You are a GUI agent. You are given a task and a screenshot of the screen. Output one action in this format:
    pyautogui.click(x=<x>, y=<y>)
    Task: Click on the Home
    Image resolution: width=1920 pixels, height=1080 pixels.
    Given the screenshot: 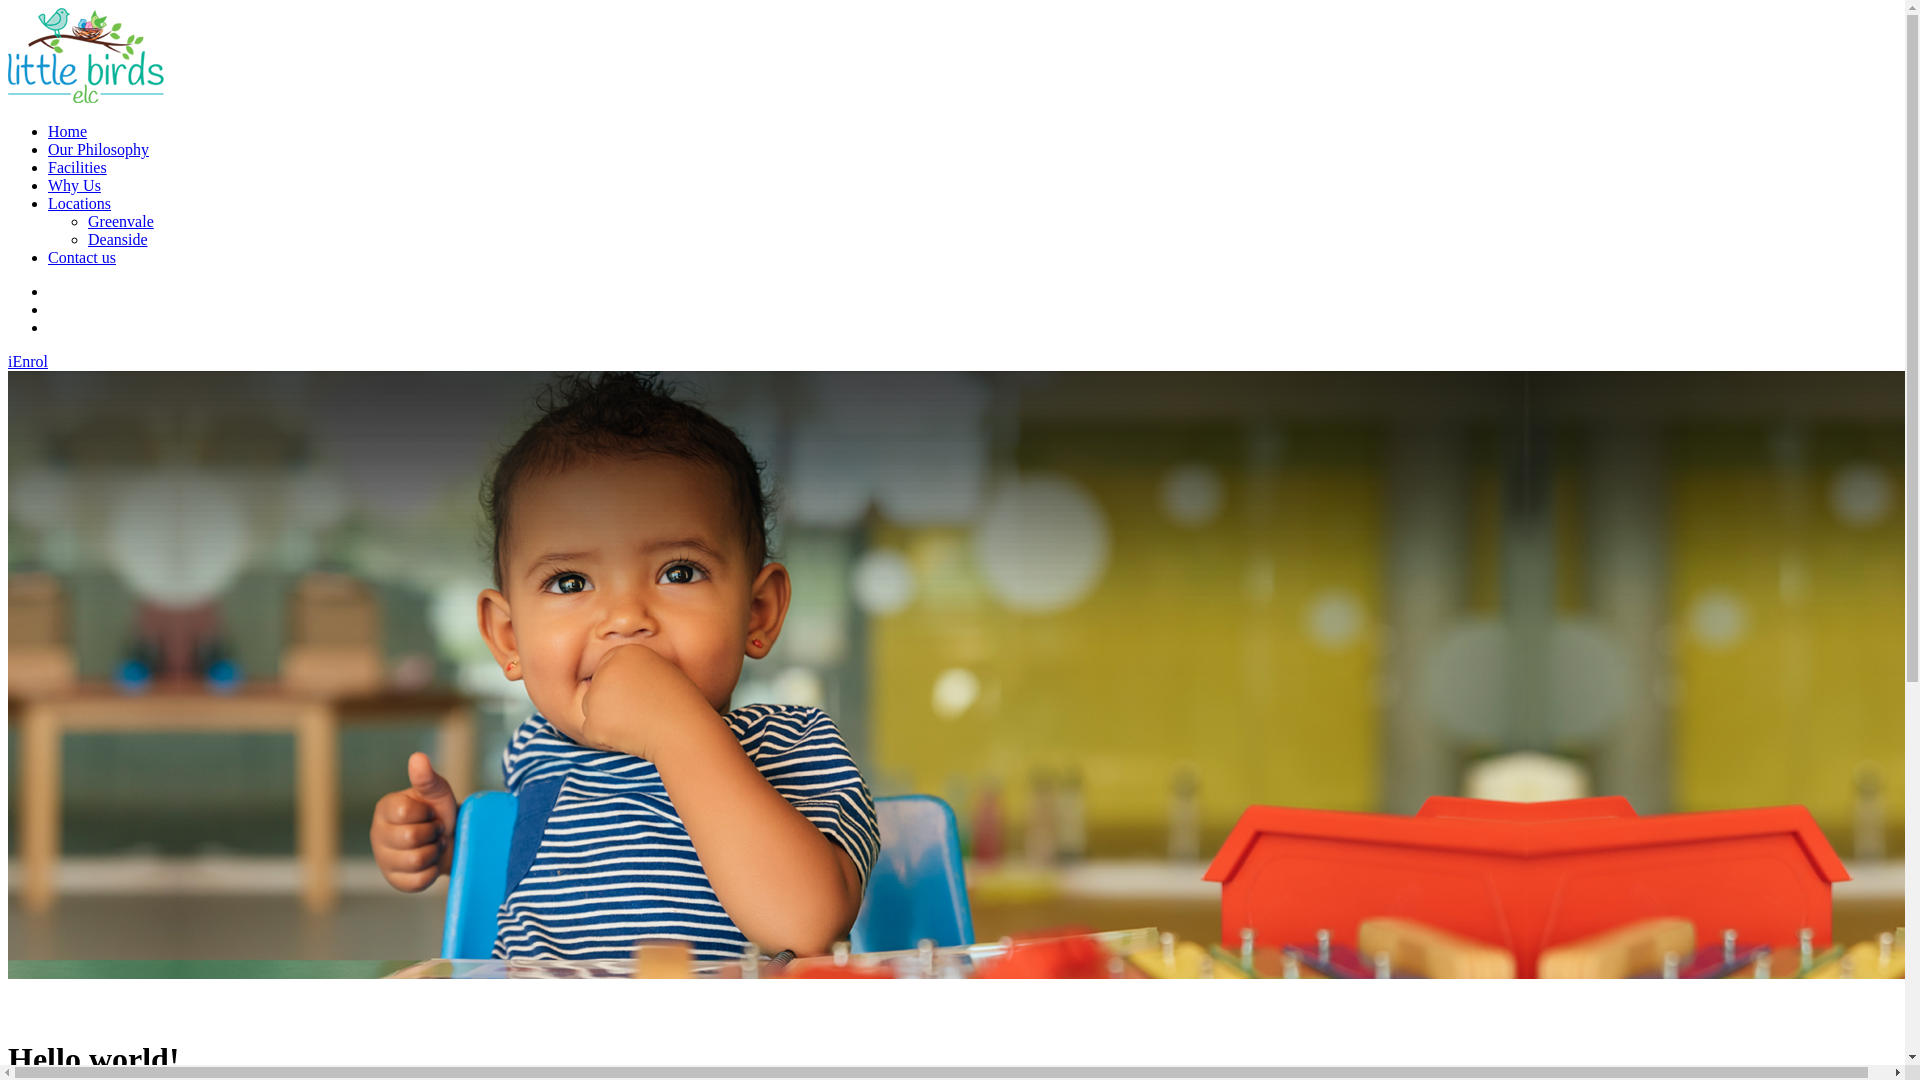 What is the action you would take?
    pyautogui.click(x=68, y=132)
    